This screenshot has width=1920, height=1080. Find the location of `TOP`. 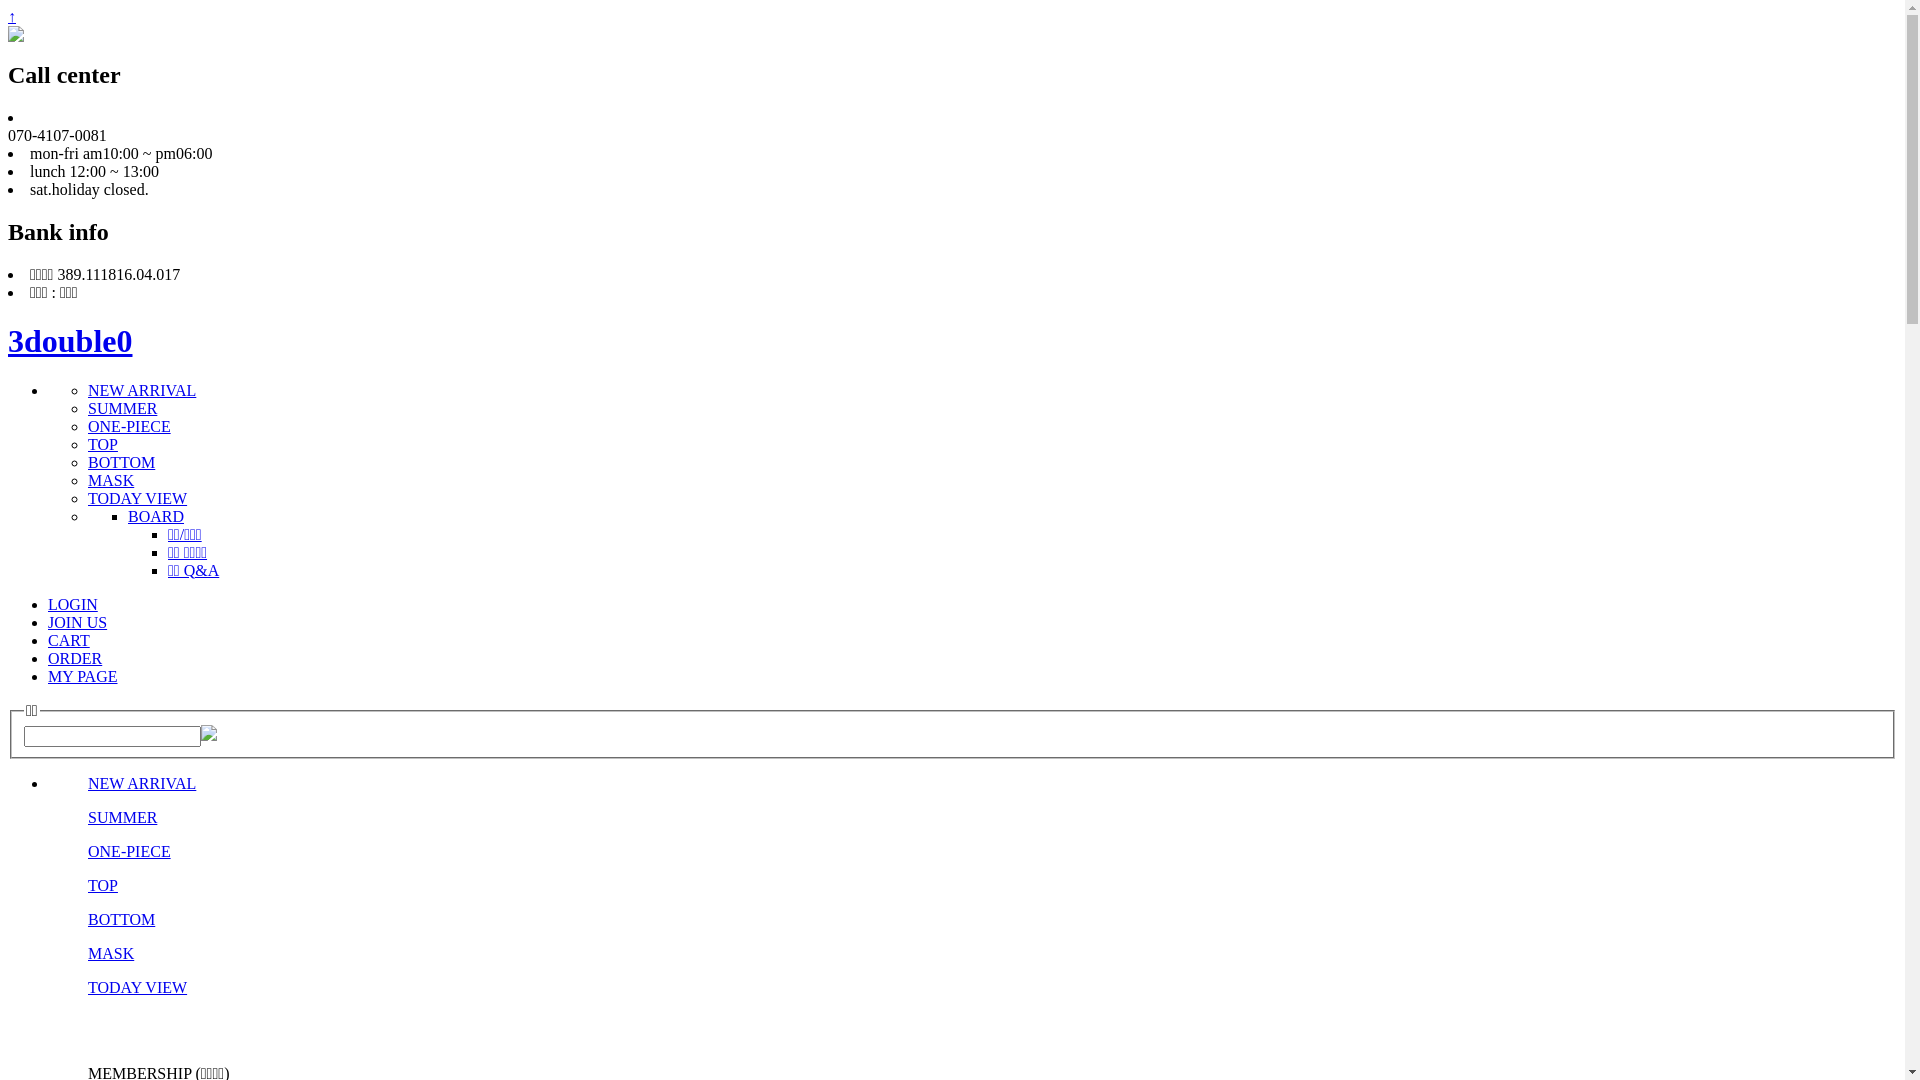

TOP is located at coordinates (103, 444).